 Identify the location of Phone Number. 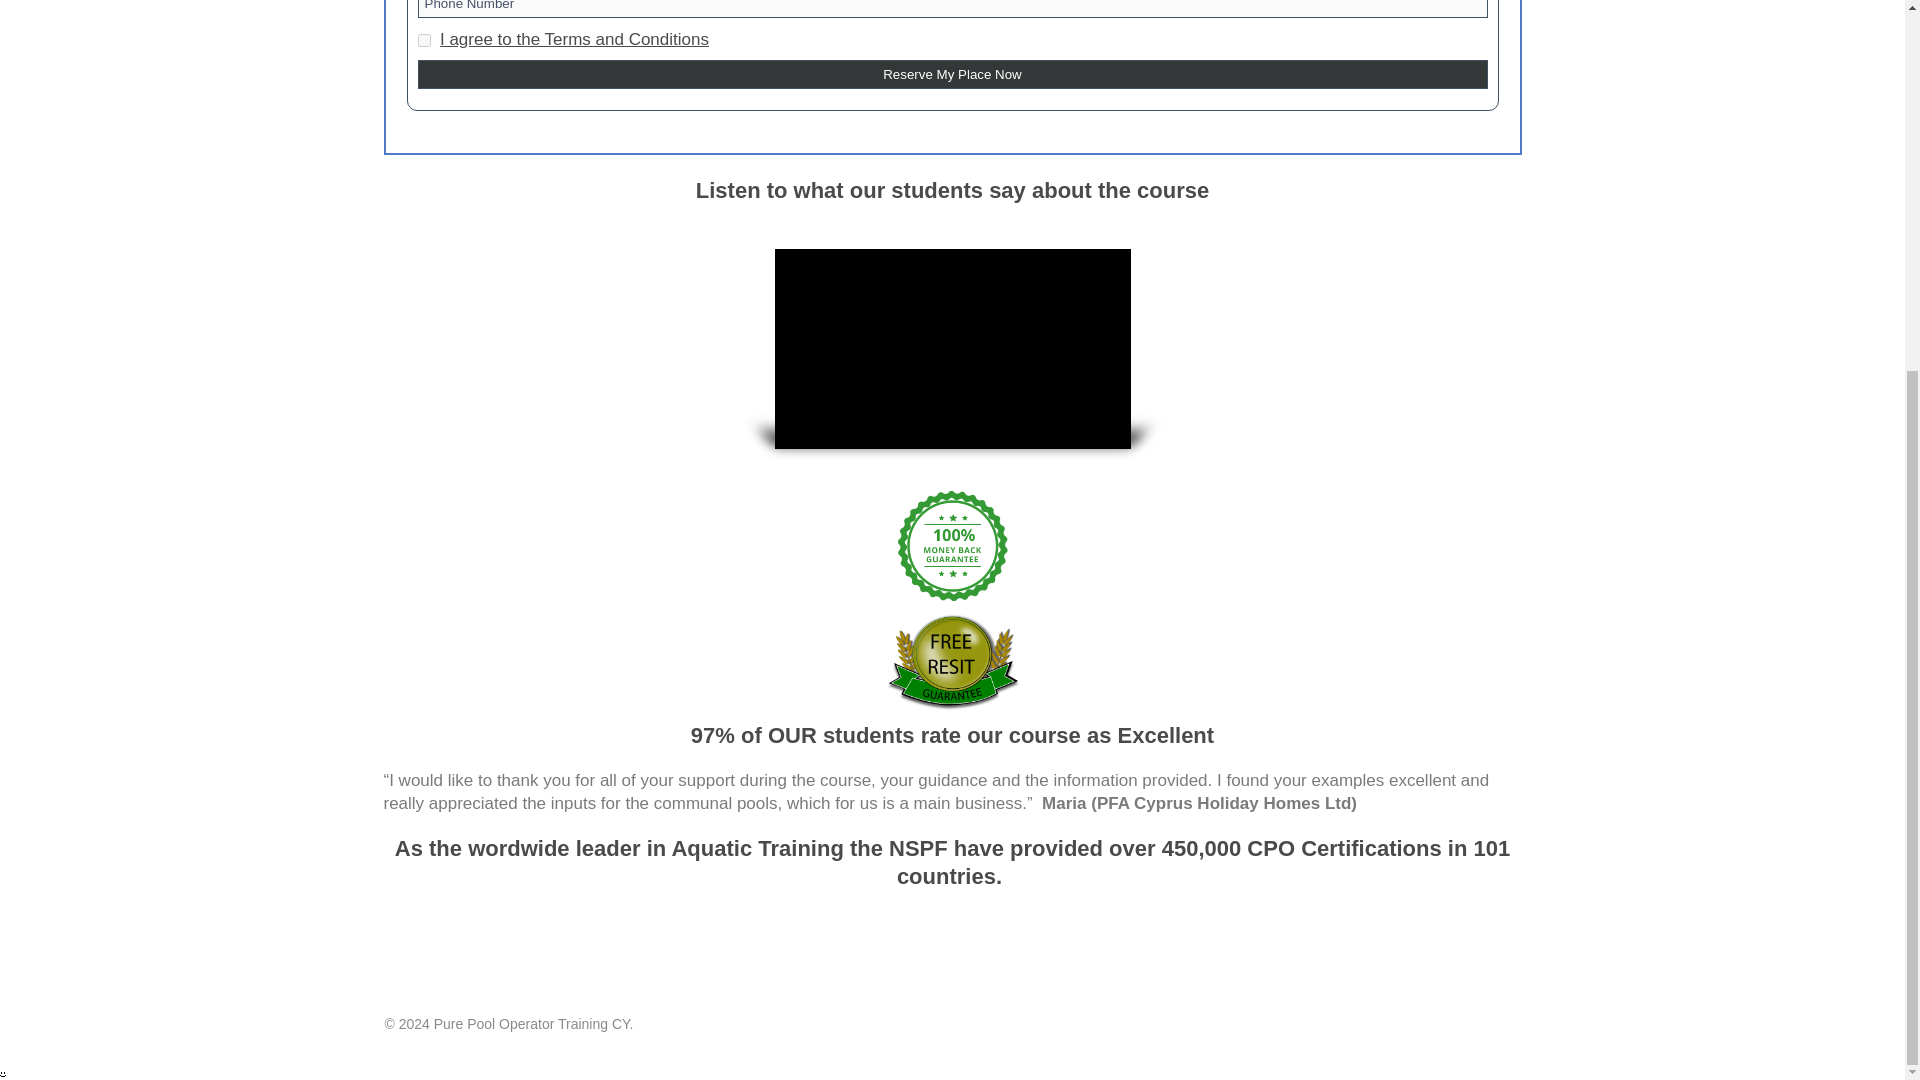
(953, 9).